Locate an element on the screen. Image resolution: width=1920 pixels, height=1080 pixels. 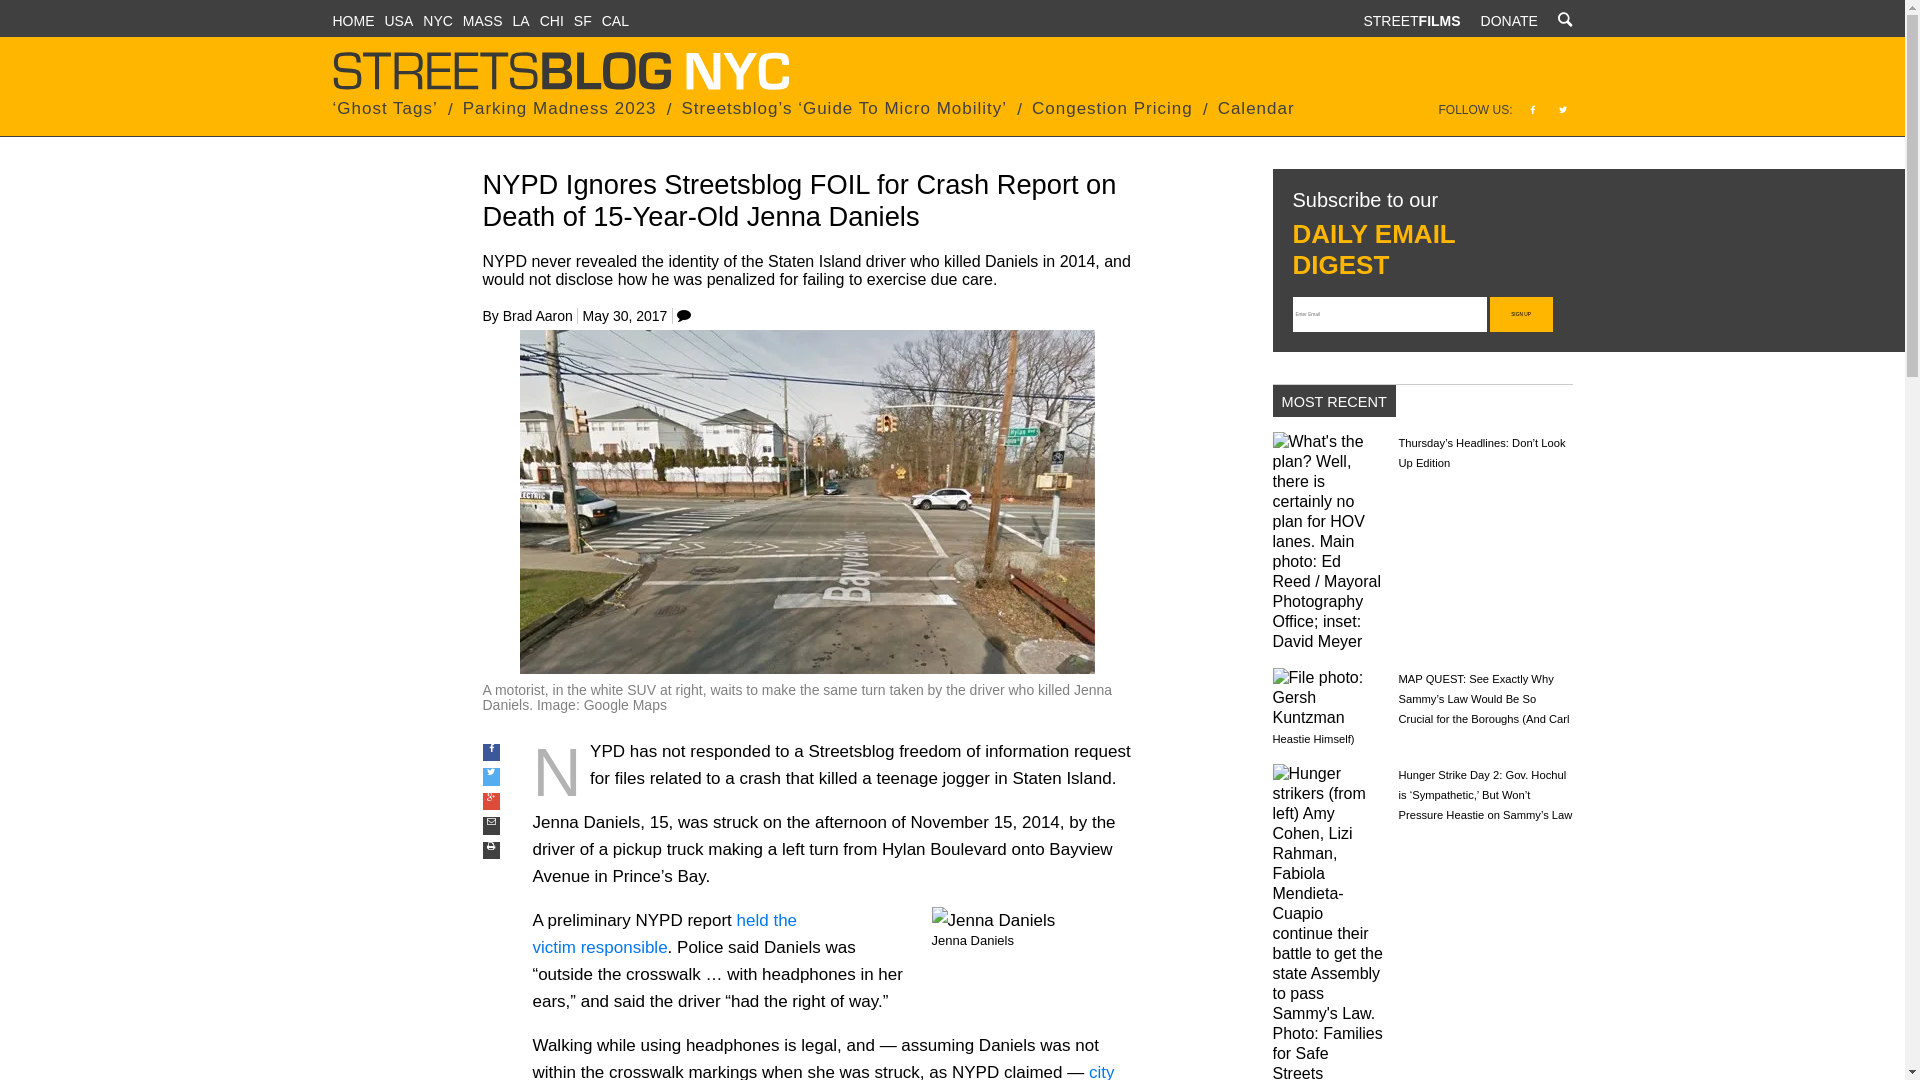
Calendar is located at coordinates (1256, 108).